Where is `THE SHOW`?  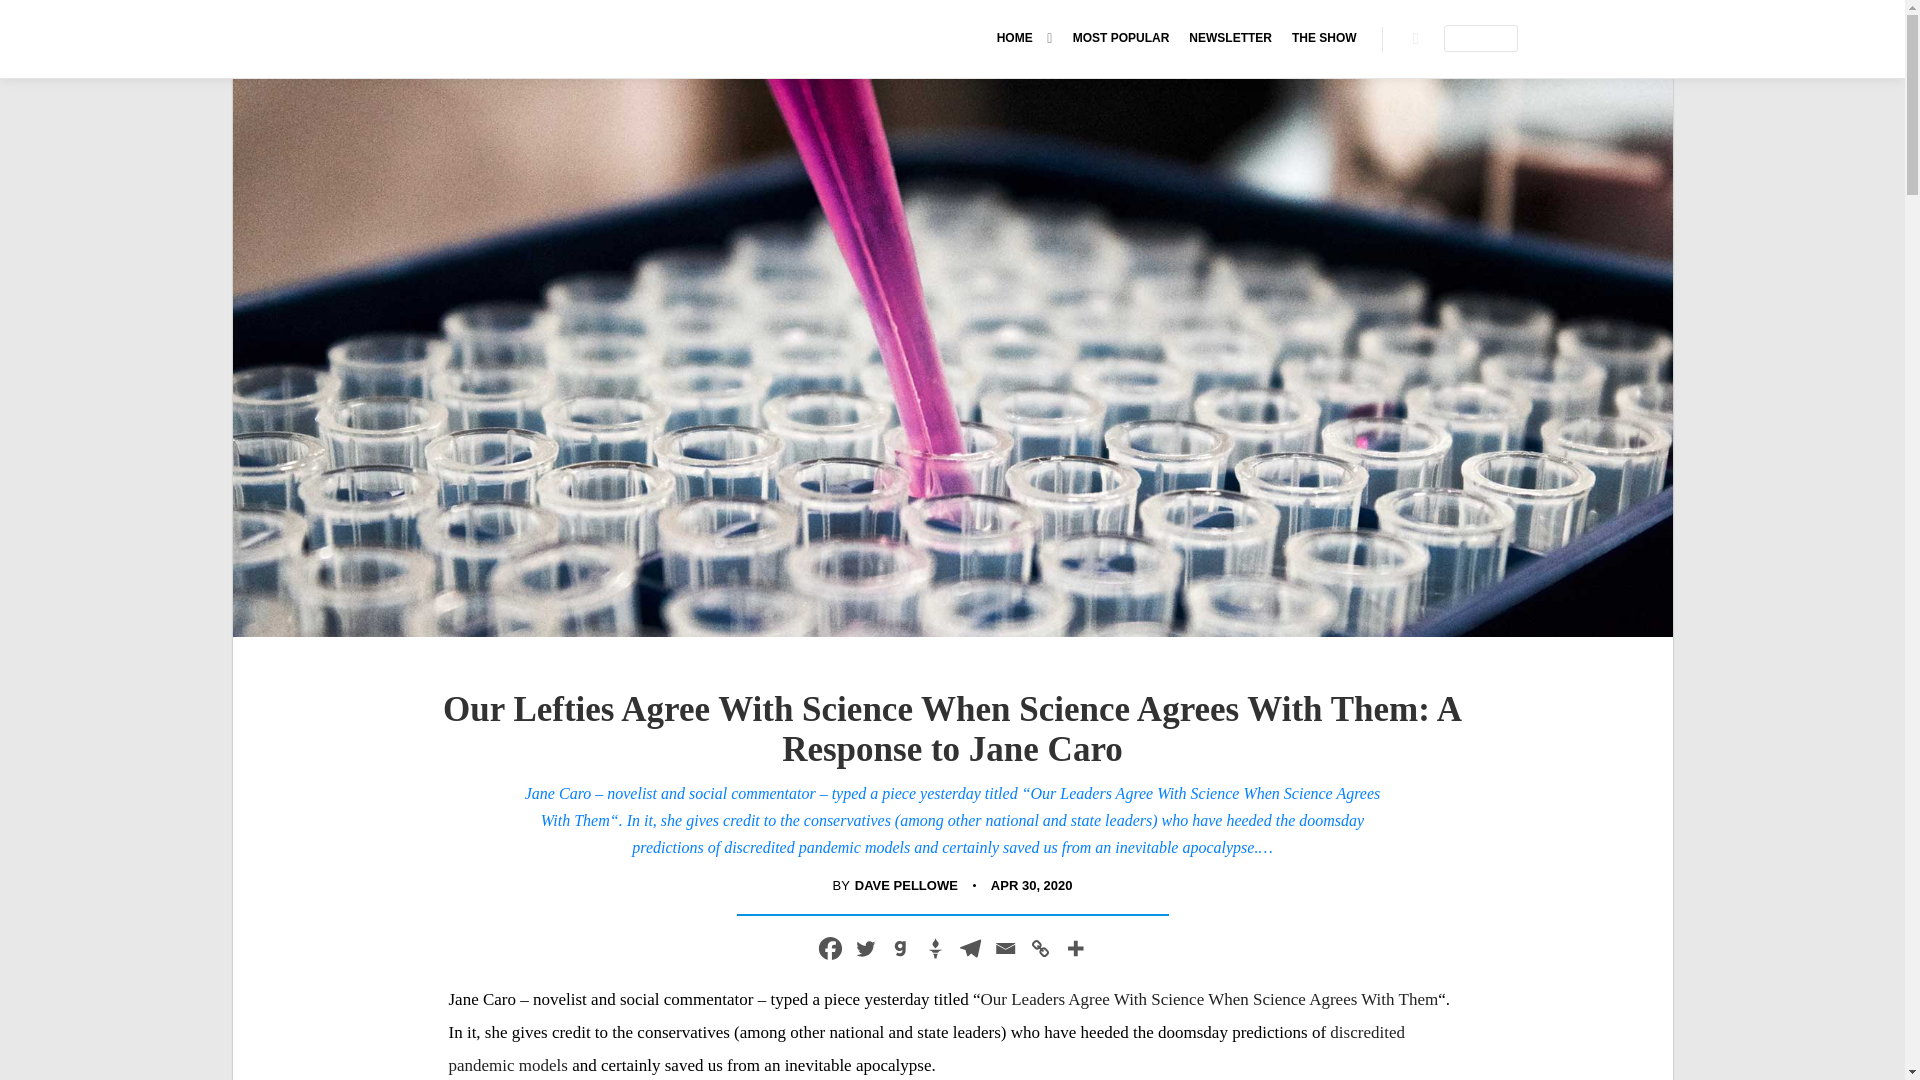
THE SHOW is located at coordinates (1324, 38).